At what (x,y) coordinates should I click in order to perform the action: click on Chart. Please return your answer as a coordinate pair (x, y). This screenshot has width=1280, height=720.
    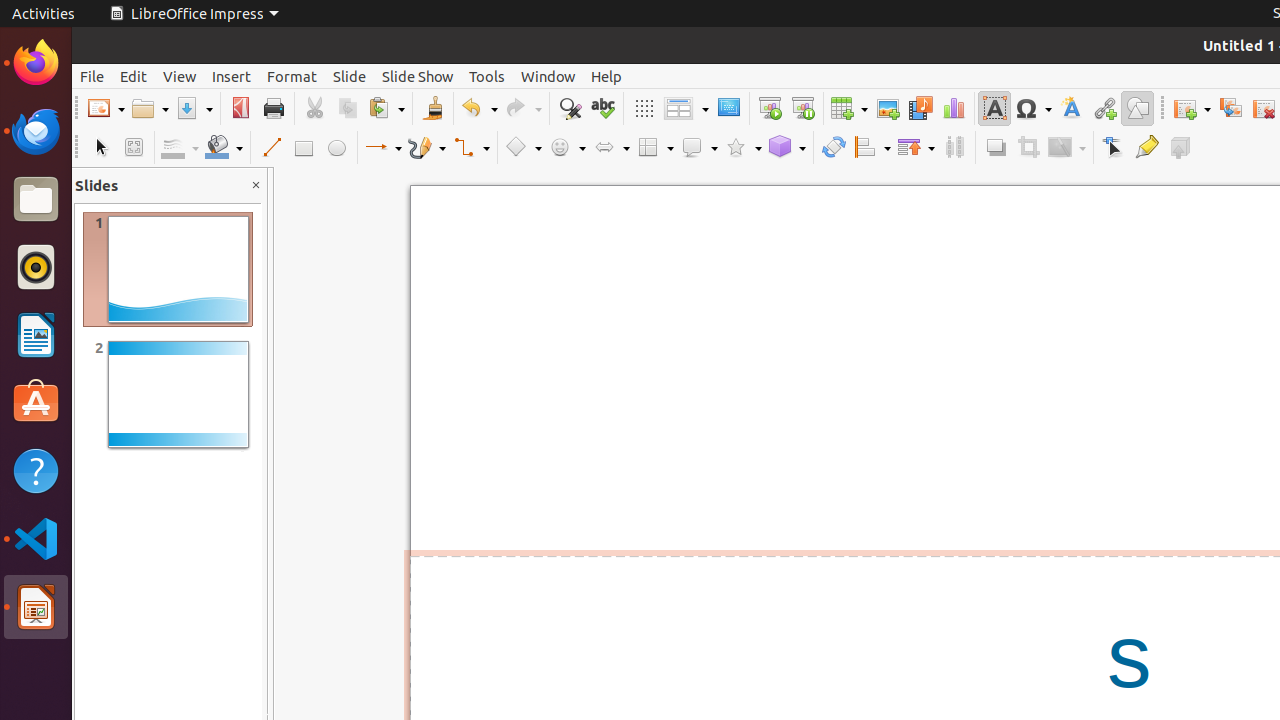
    Looking at the image, I should click on (954, 108).